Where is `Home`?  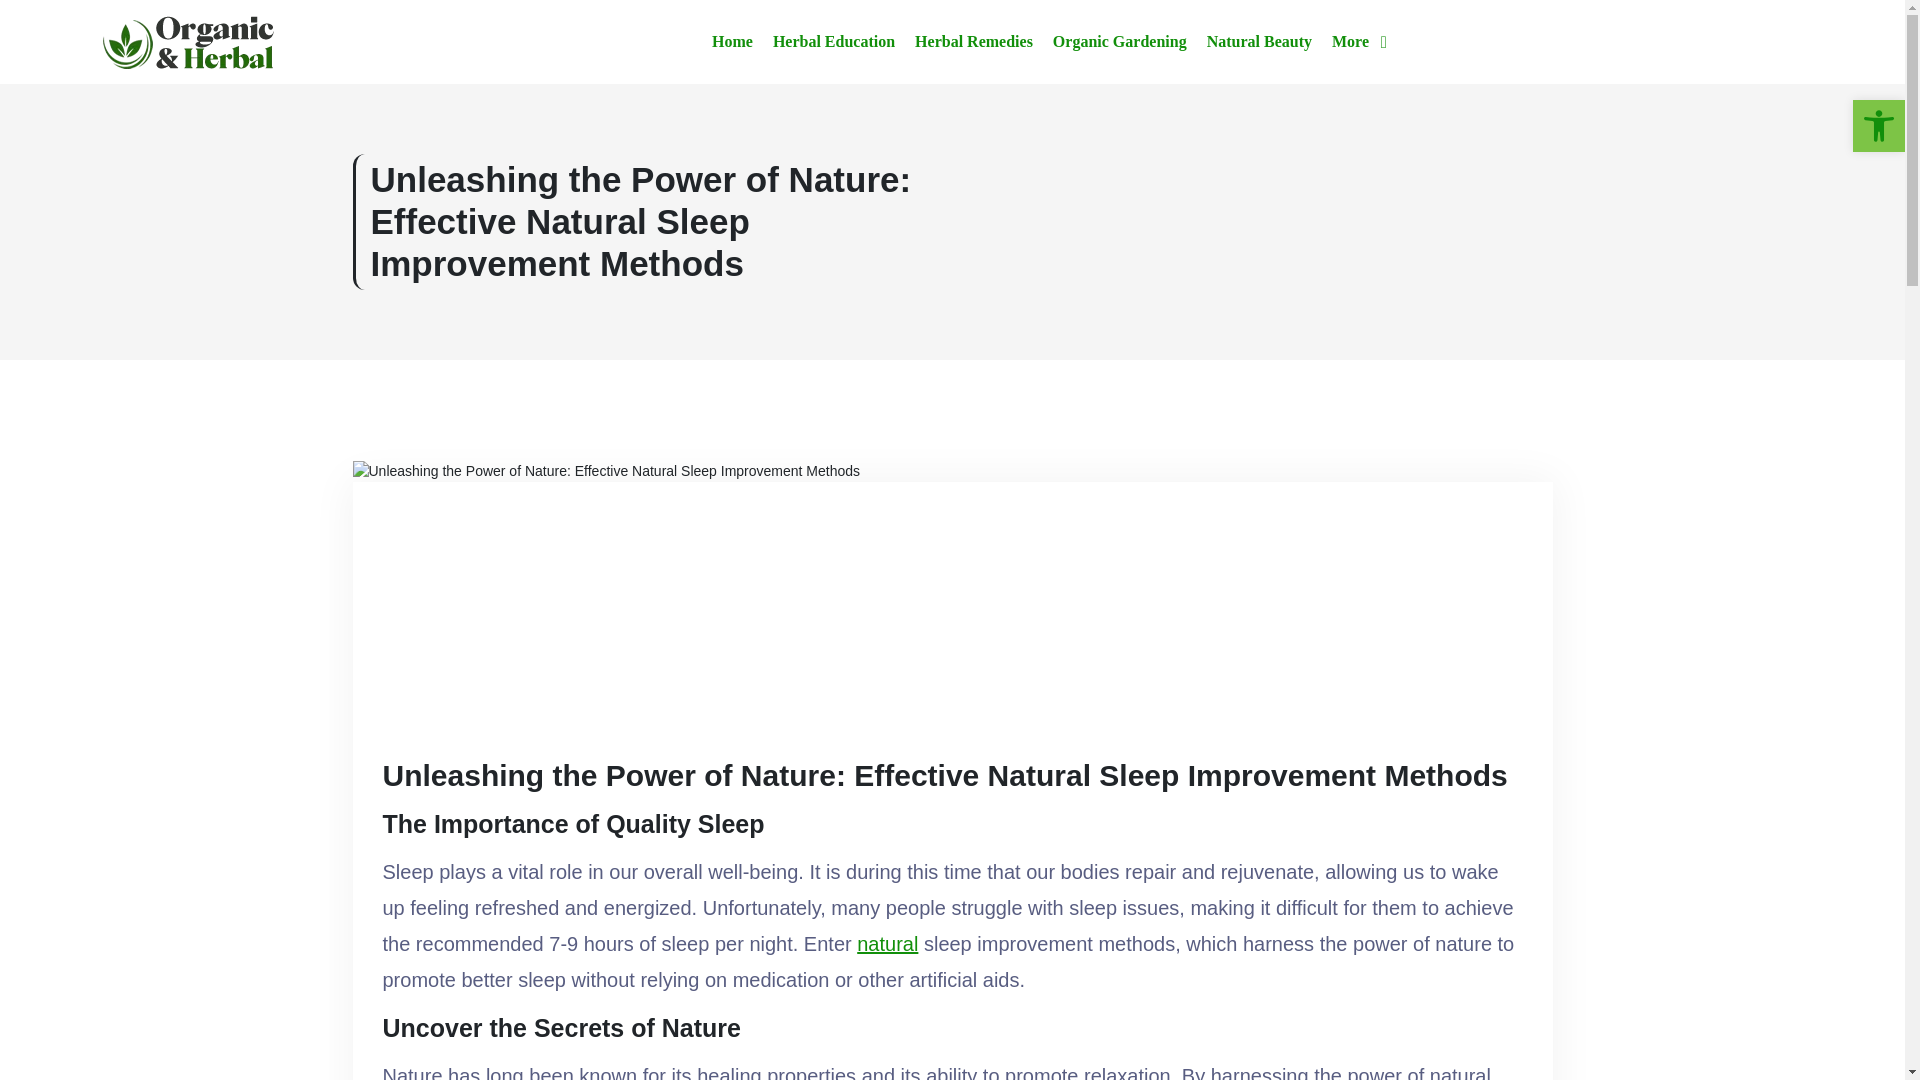
Home is located at coordinates (732, 42).